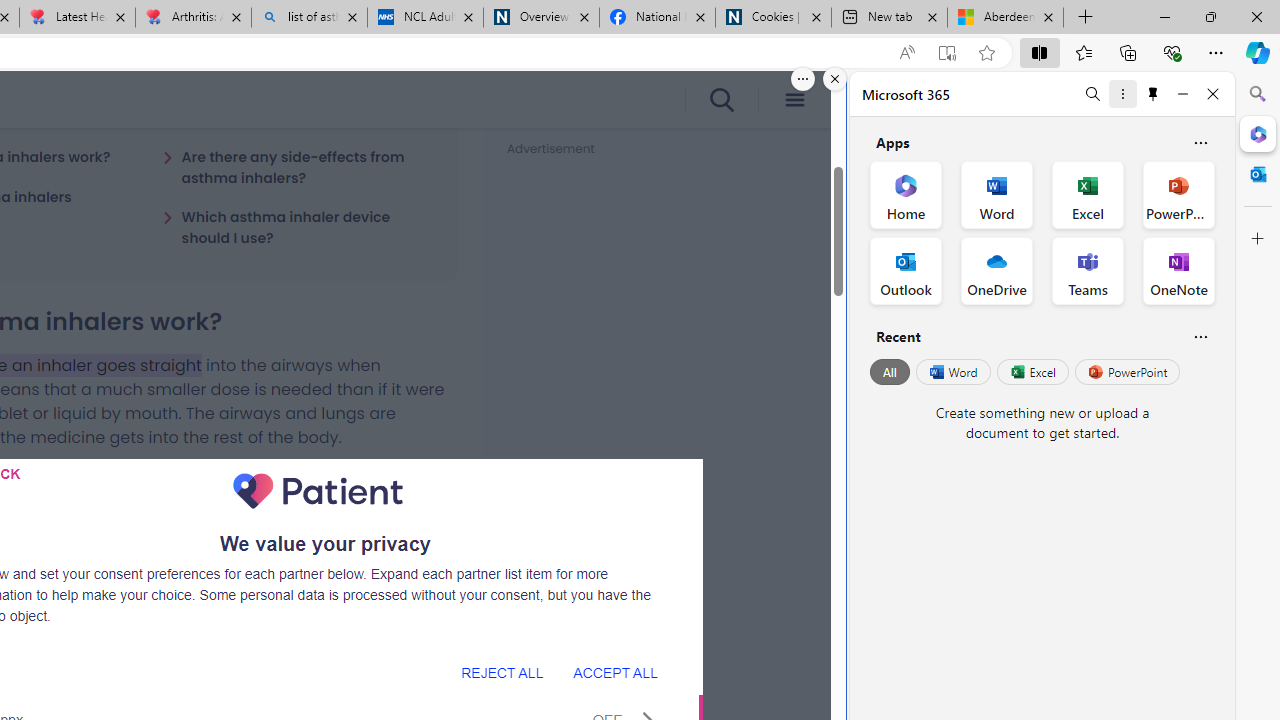  Describe the element at coordinates (906, 270) in the screenshot. I see `Outlook Office App` at that location.